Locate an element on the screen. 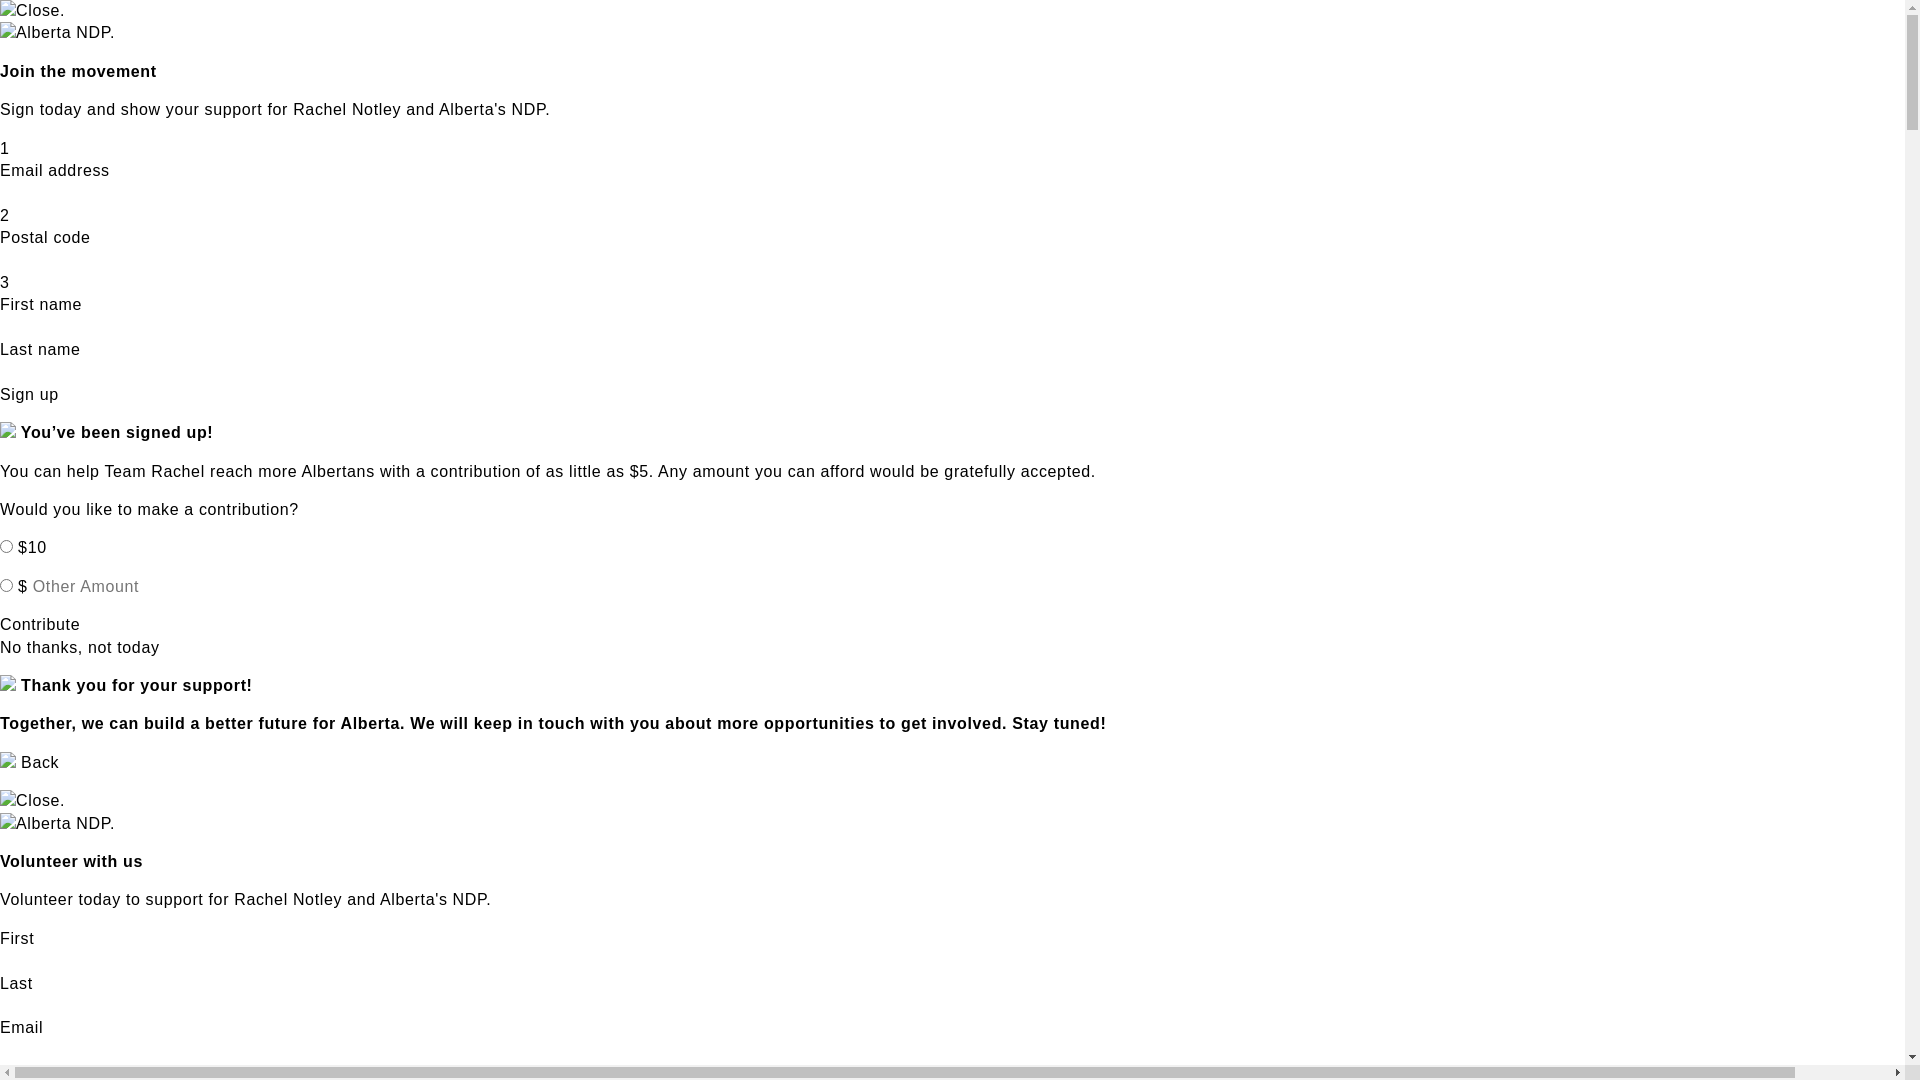 This screenshot has width=1920, height=1080. Back is located at coordinates (30, 762).